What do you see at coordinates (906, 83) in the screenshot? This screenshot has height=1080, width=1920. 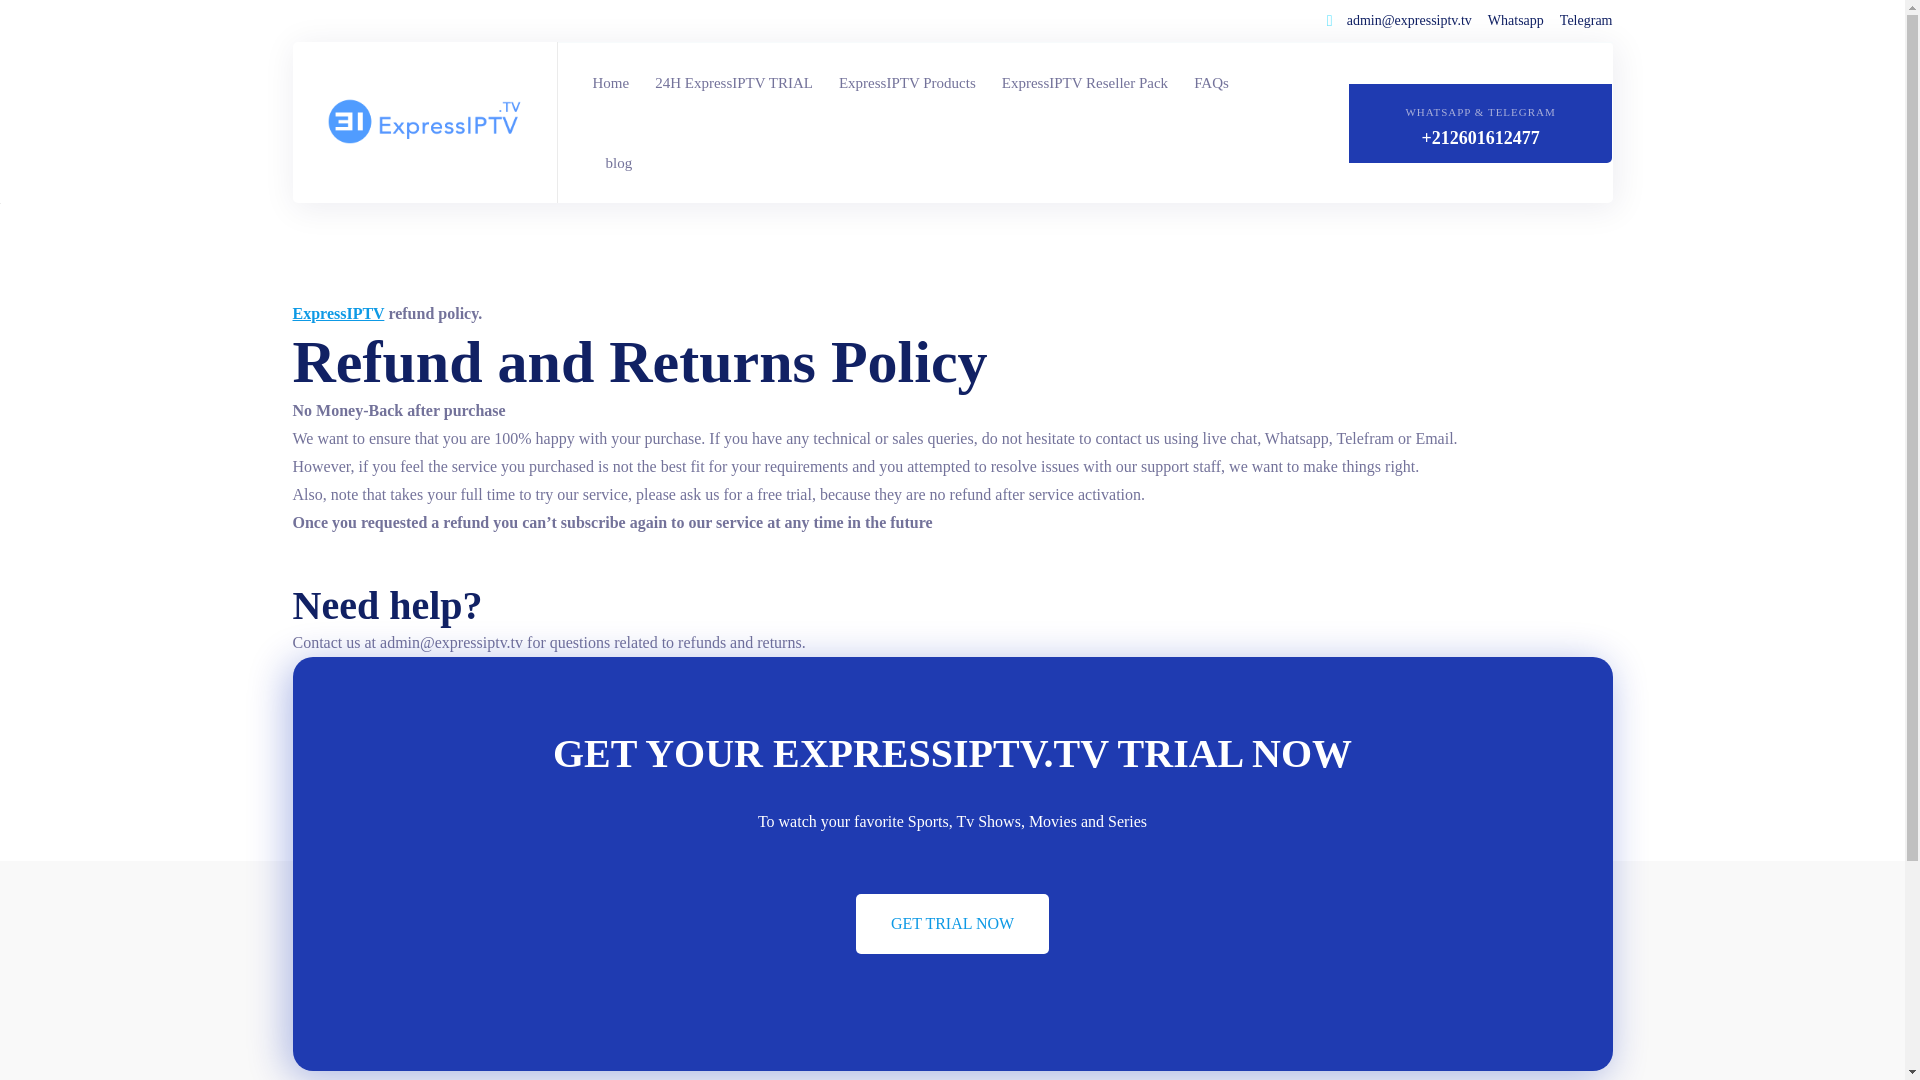 I see `ExpressIPTV Products` at bounding box center [906, 83].